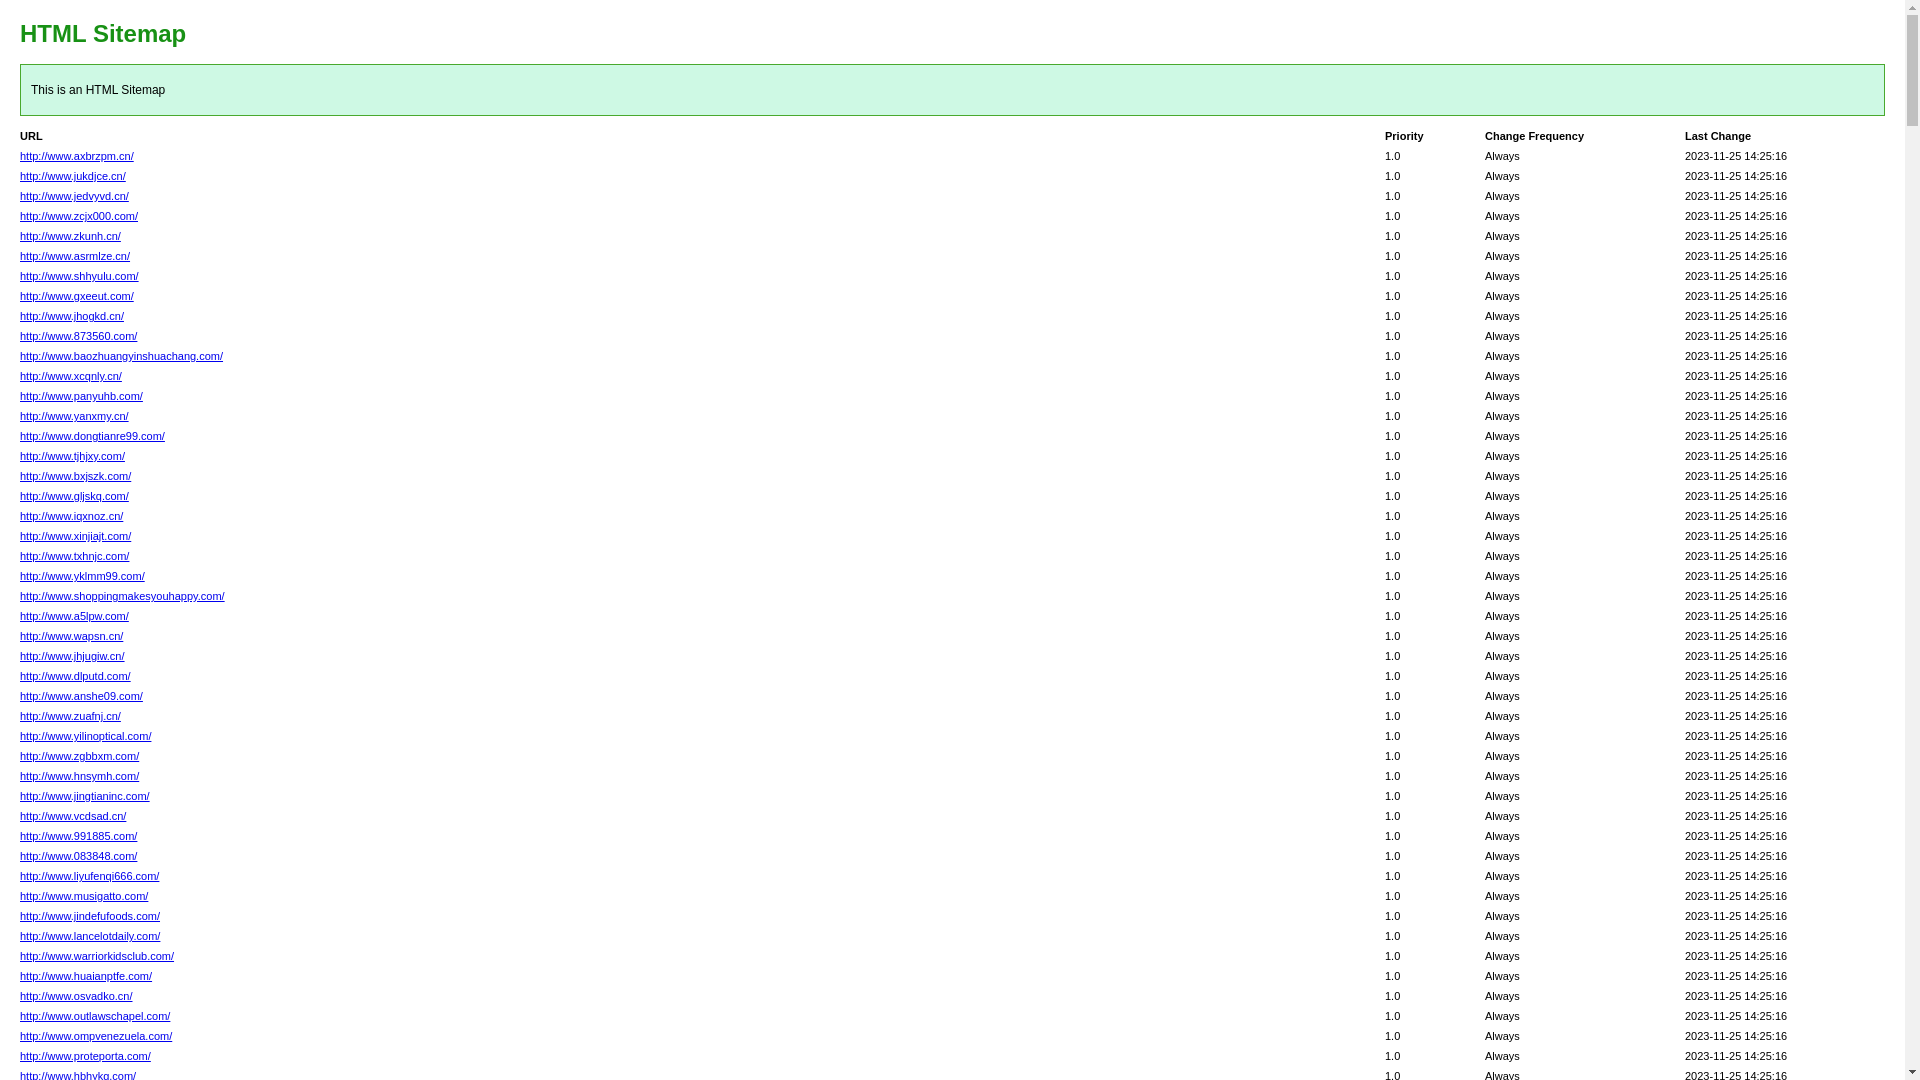  What do you see at coordinates (122, 356) in the screenshot?
I see `http://www.baozhuangyinshuachang.com/` at bounding box center [122, 356].